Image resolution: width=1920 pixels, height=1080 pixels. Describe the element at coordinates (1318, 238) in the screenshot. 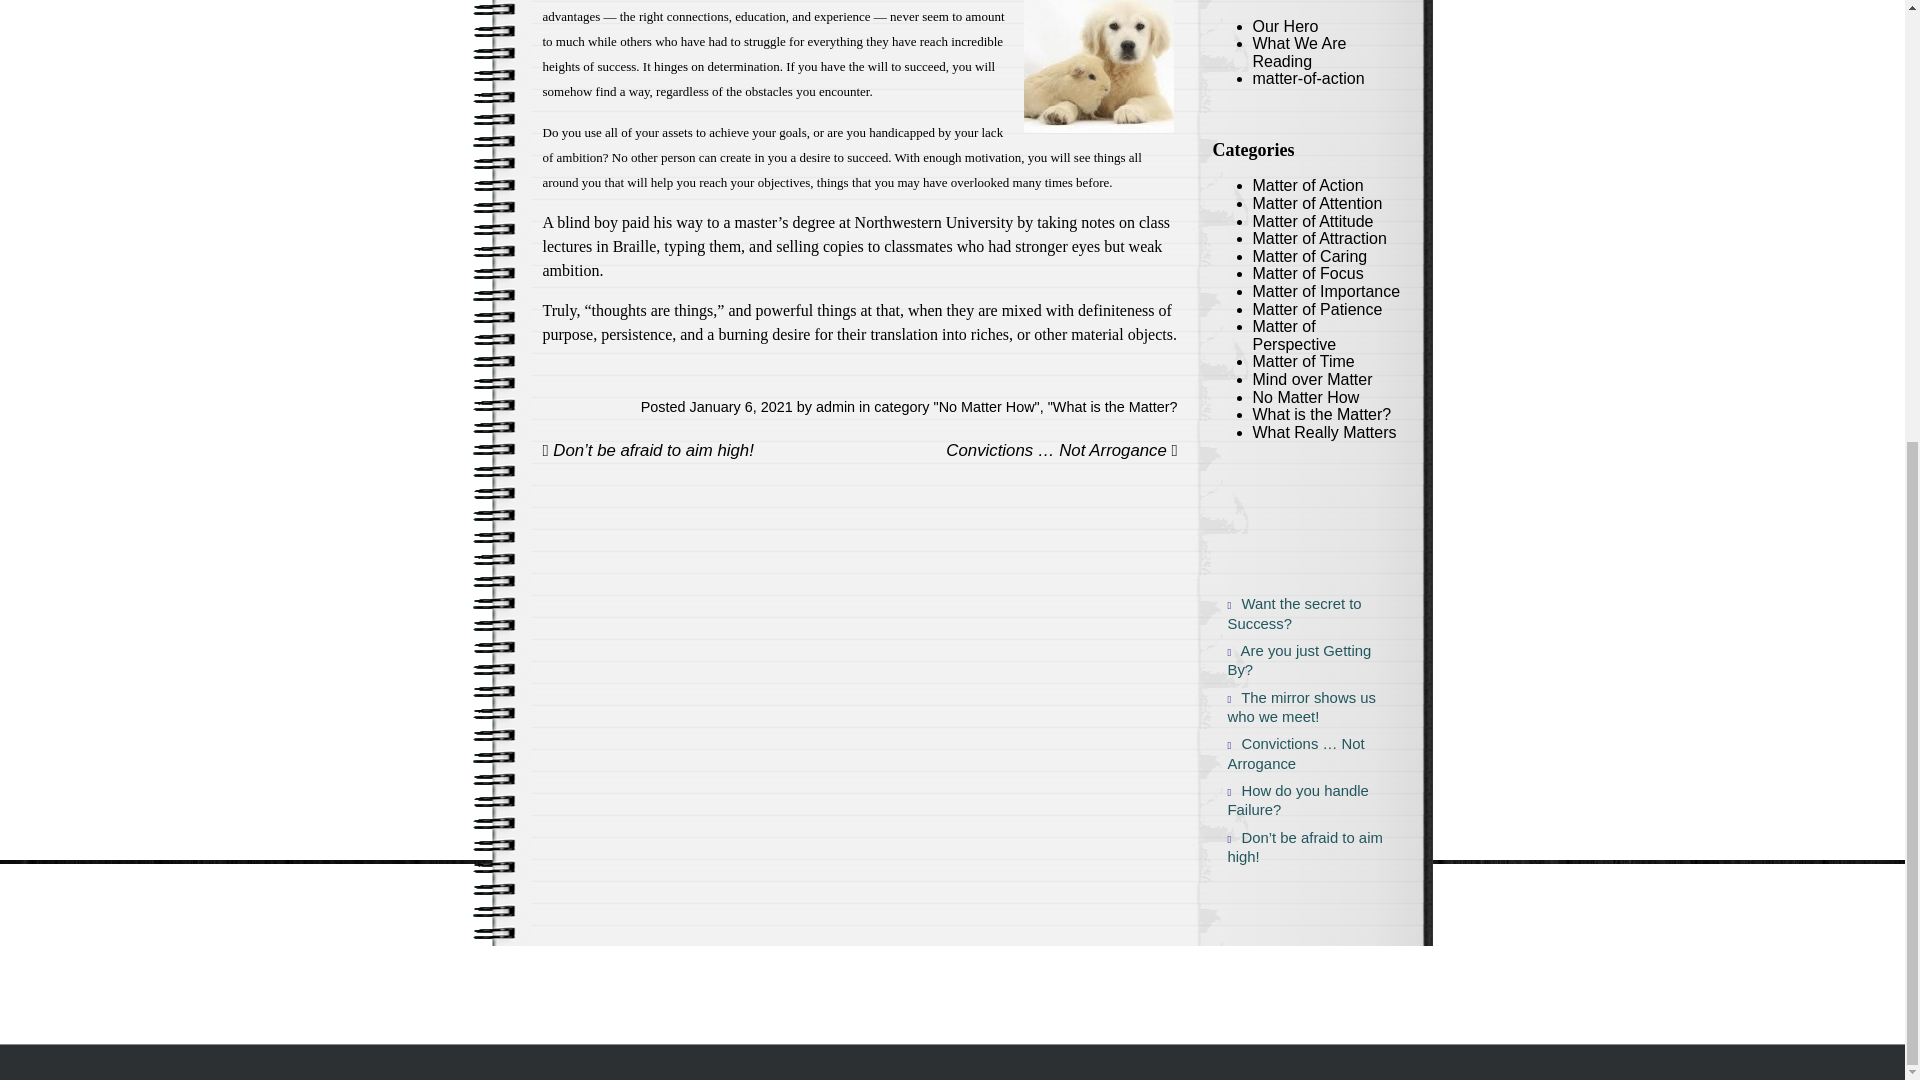

I see `Matter of Attraction` at that location.